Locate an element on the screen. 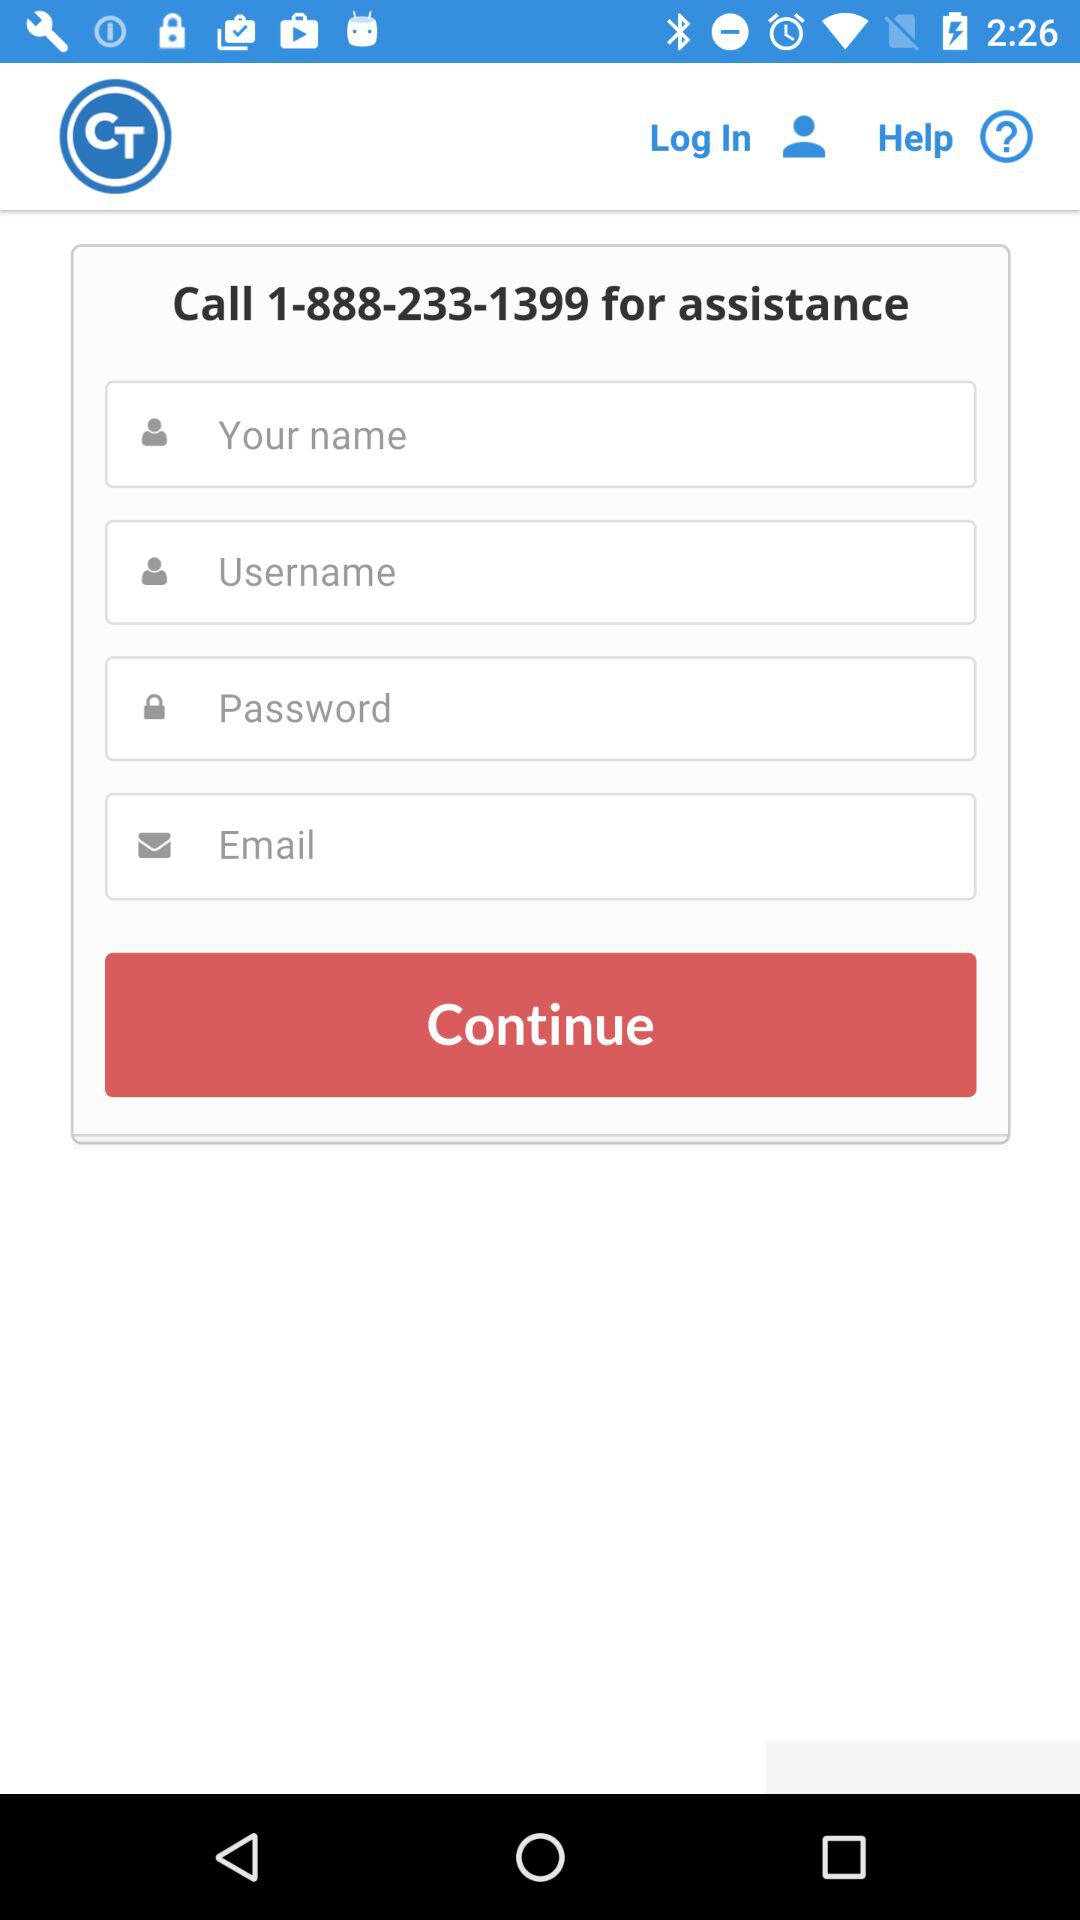 Image resolution: width=1080 pixels, height=1920 pixels. switch to app home page is located at coordinates (116, 136).